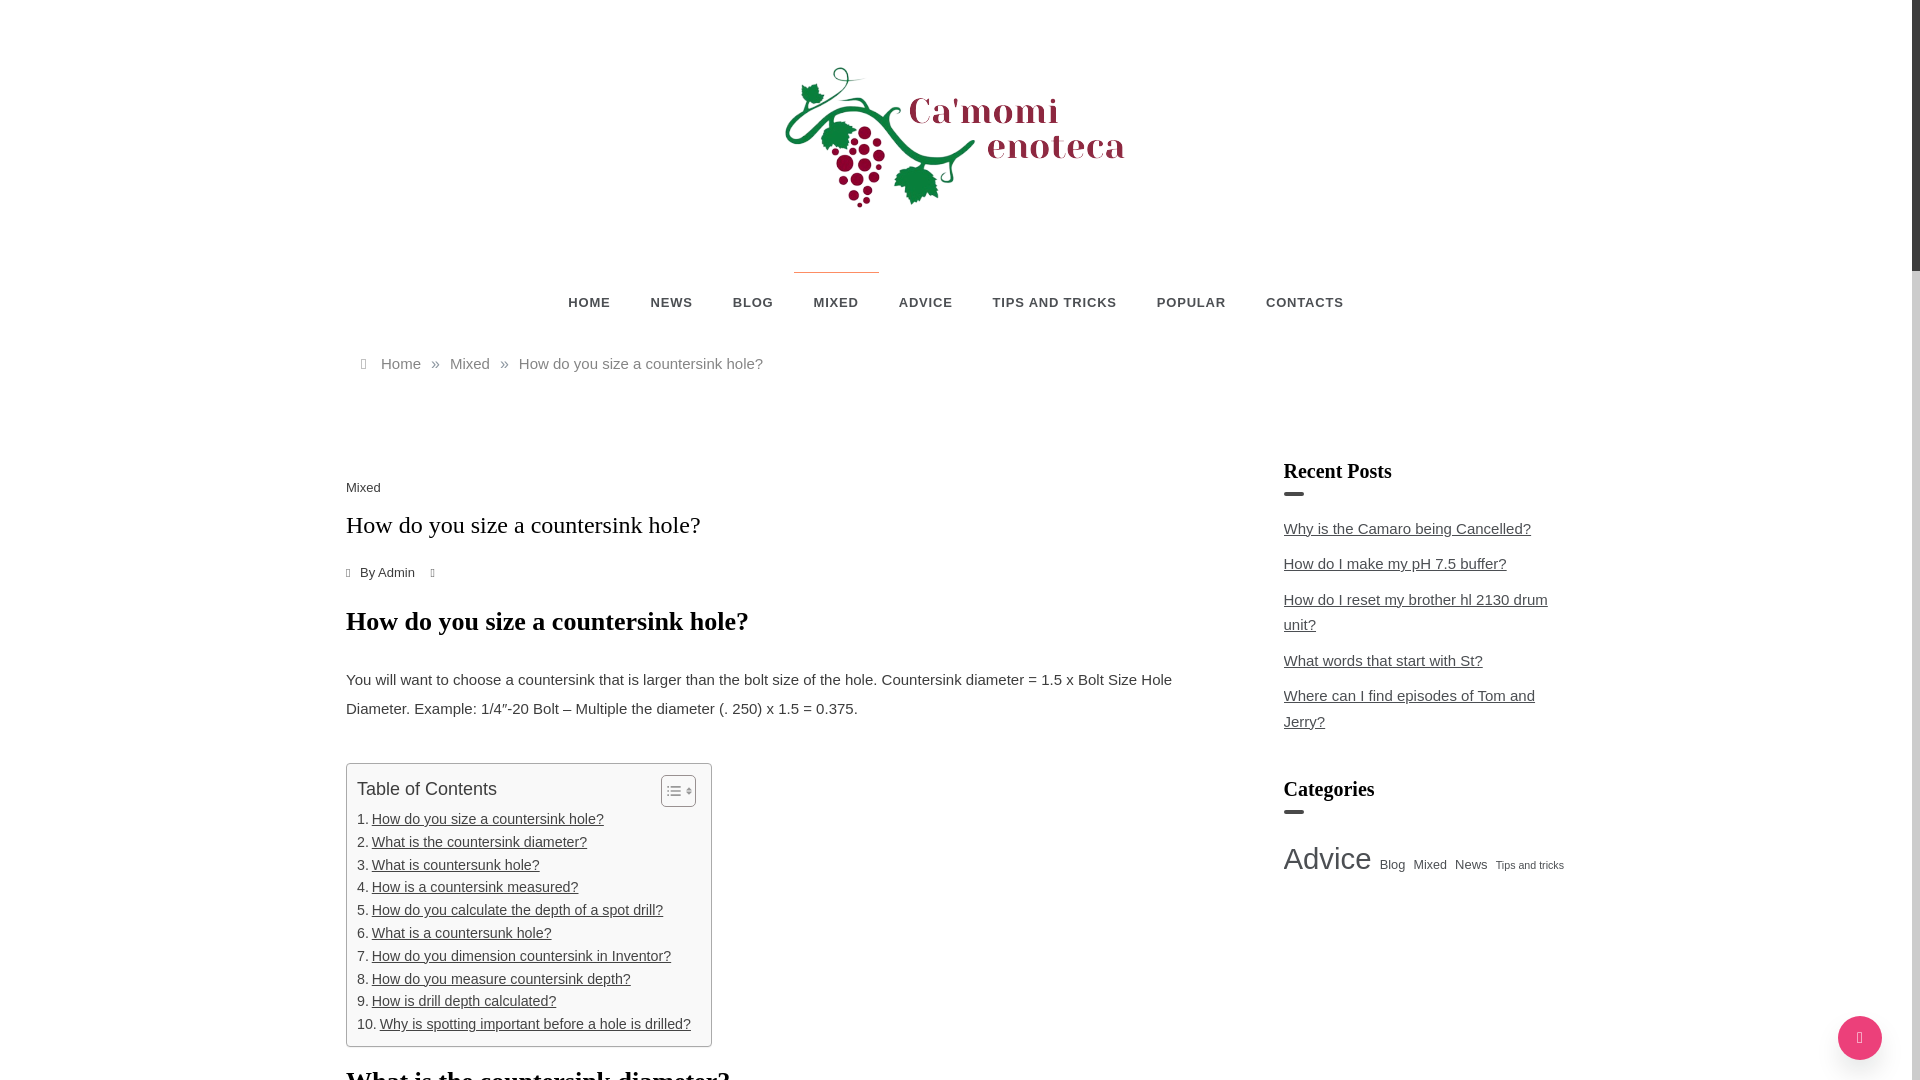 The image size is (1920, 1080). Describe the element at coordinates (448, 865) in the screenshot. I see `What is countersunk hole?` at that location.